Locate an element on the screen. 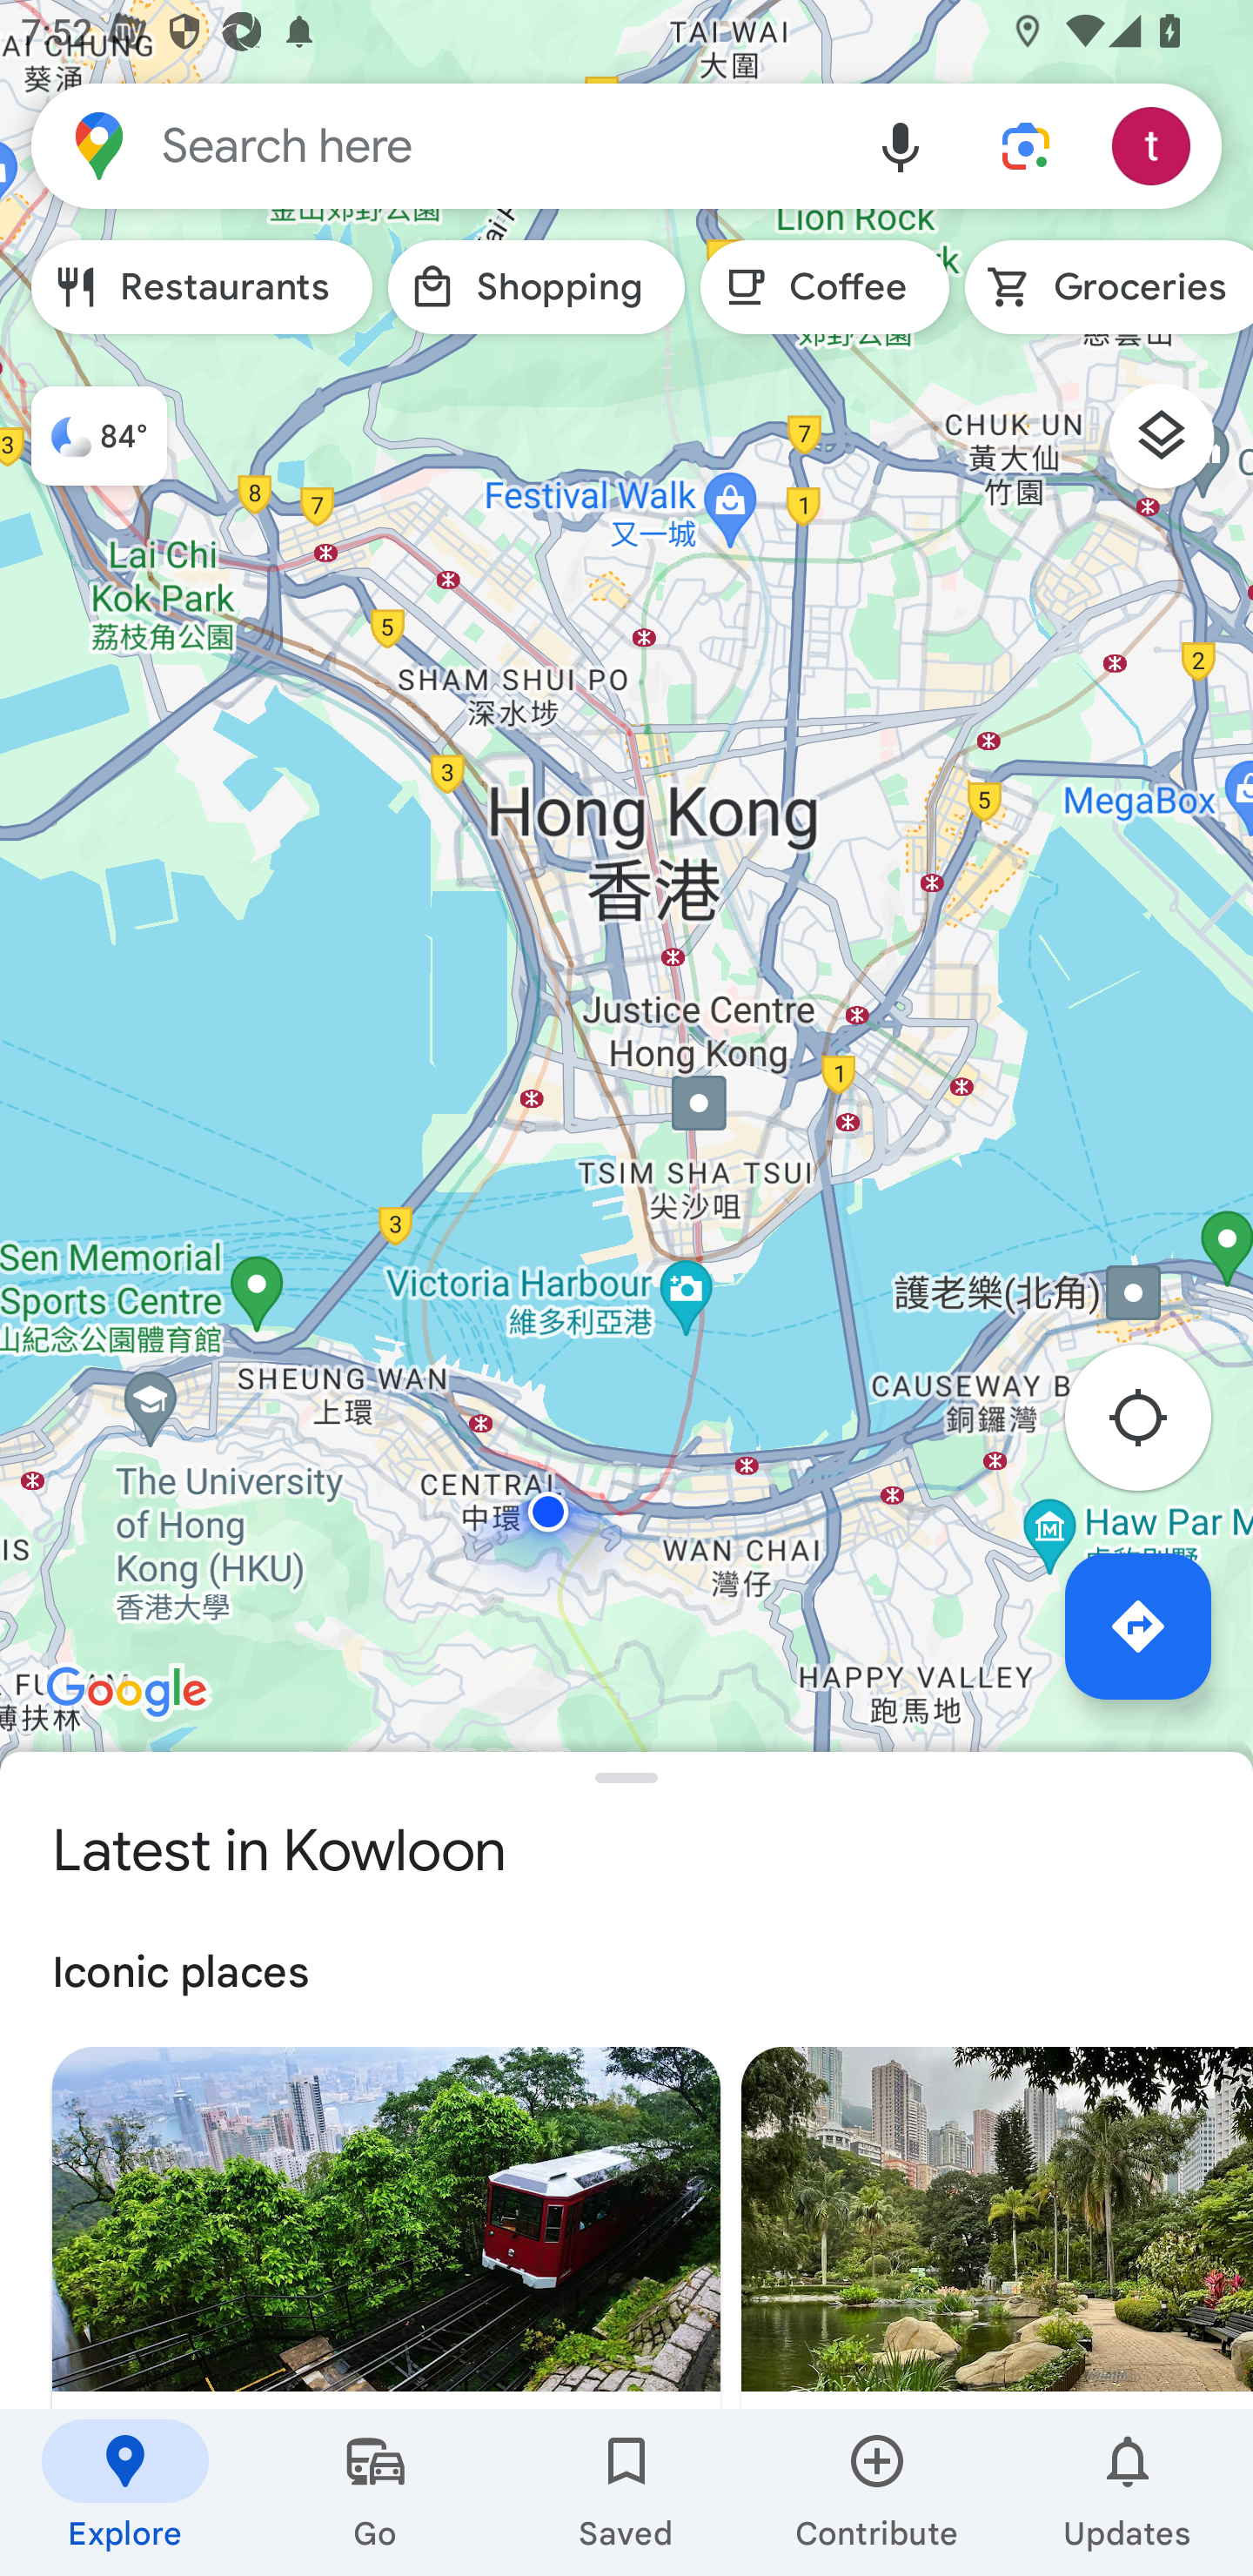 The height and width of the screenshot is (2576, 1253). Shopping Search for Shopping is located at coordinates (536, 287).